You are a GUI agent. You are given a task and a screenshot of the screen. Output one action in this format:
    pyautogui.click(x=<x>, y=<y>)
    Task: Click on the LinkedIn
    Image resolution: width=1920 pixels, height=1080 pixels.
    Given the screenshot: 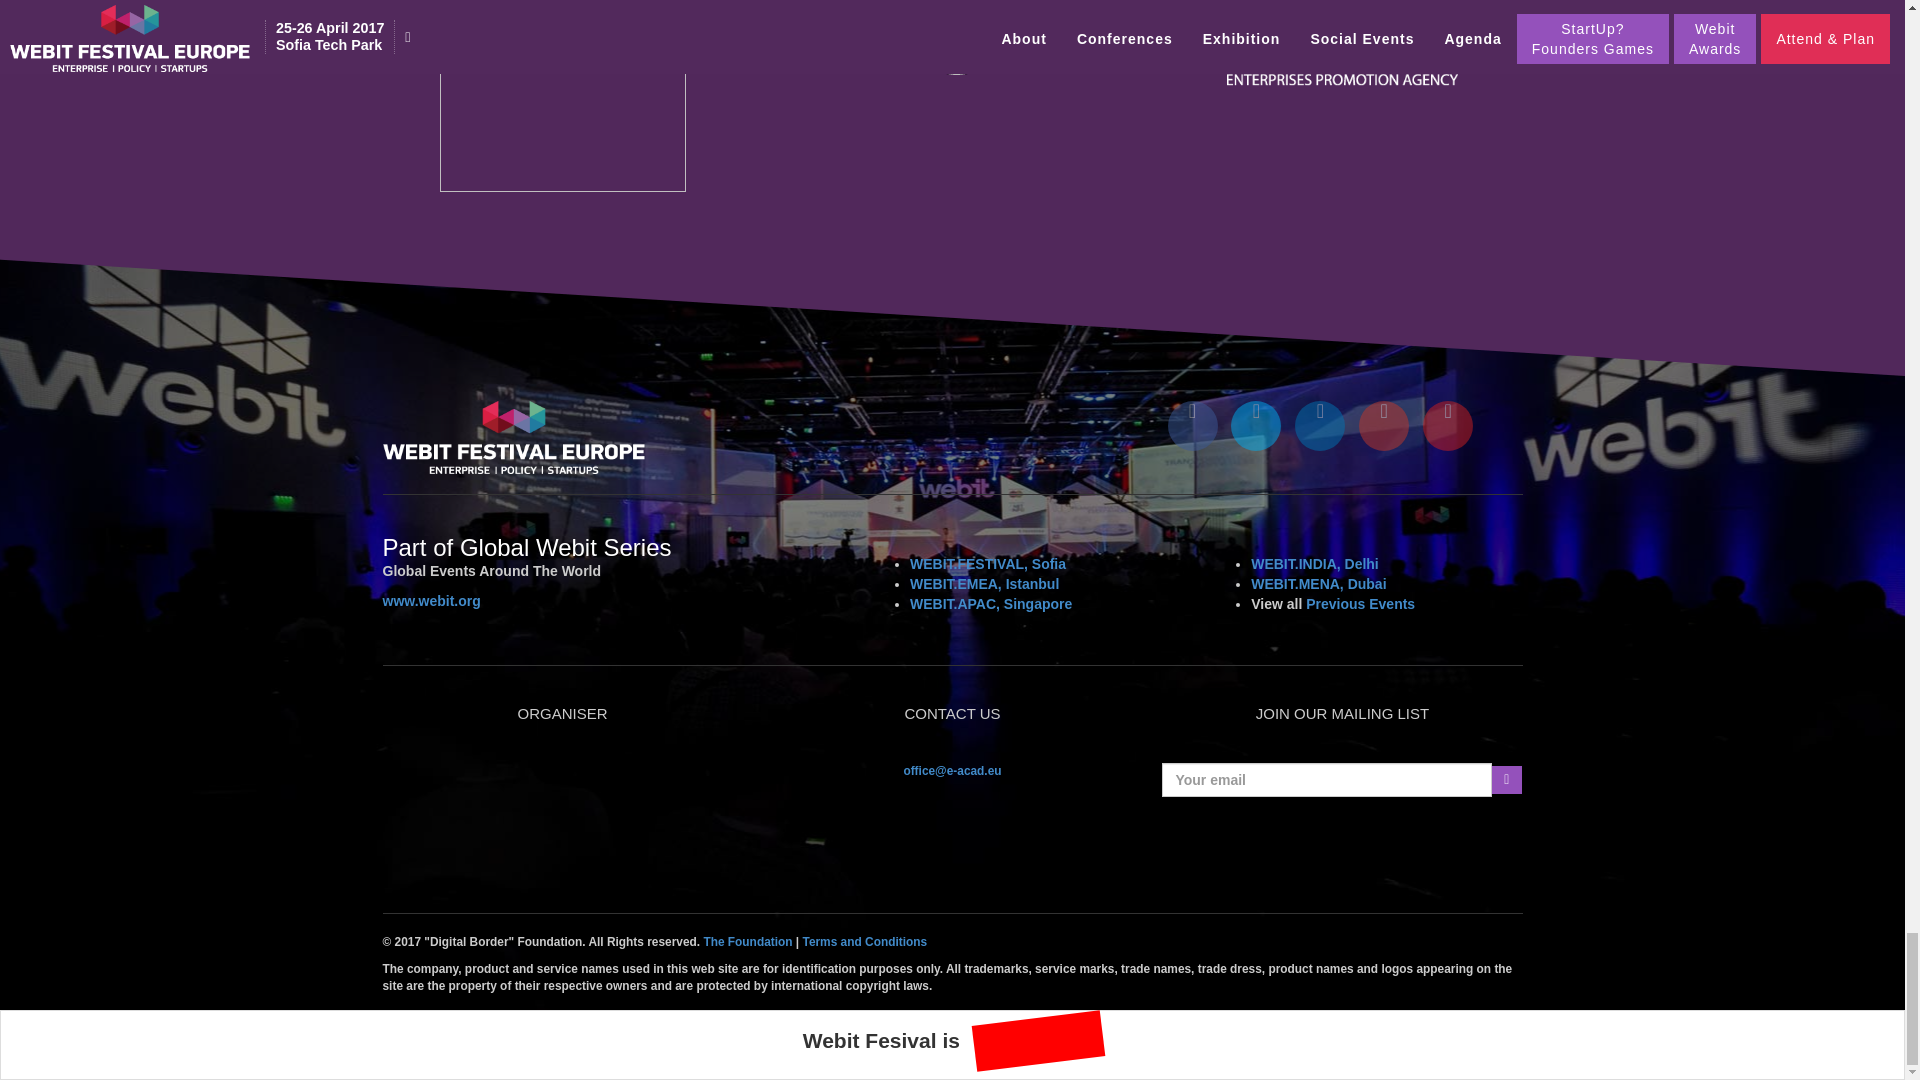 What is the action you would take?
    pyautogui.click(x=1320, y=426)
    